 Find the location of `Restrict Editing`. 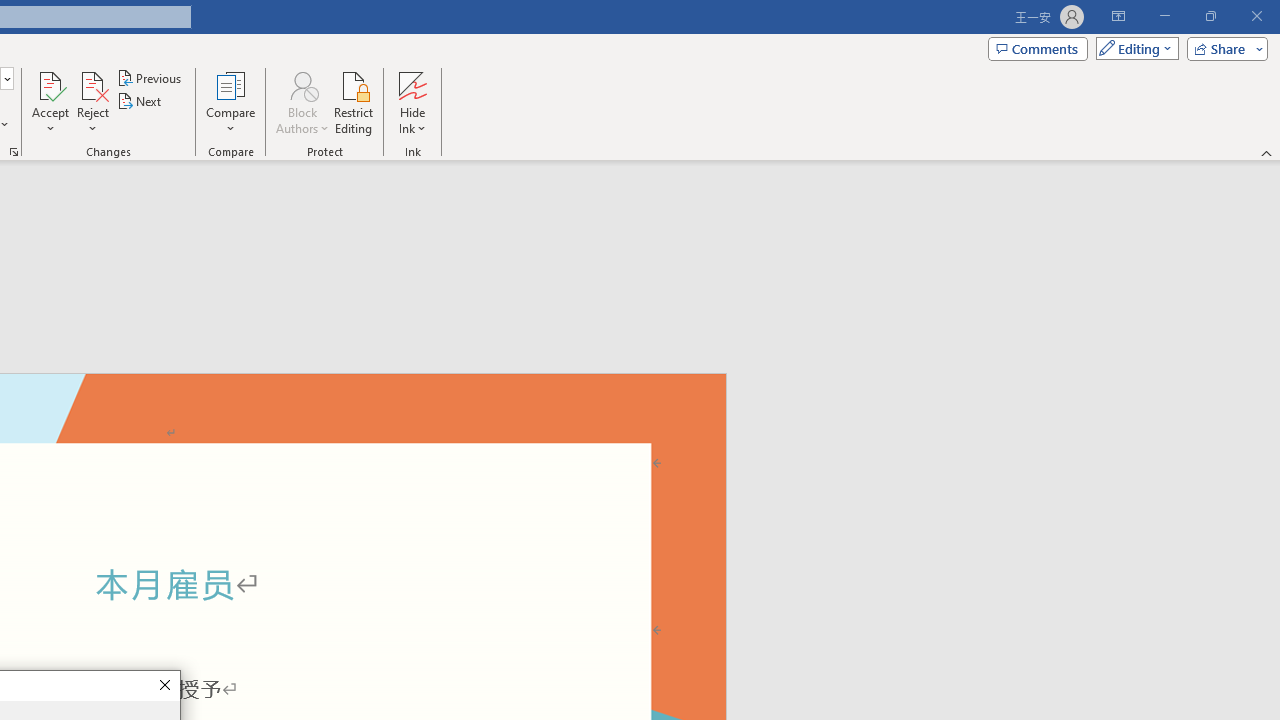

Restrict Editing is located at coordinates (354, 102).